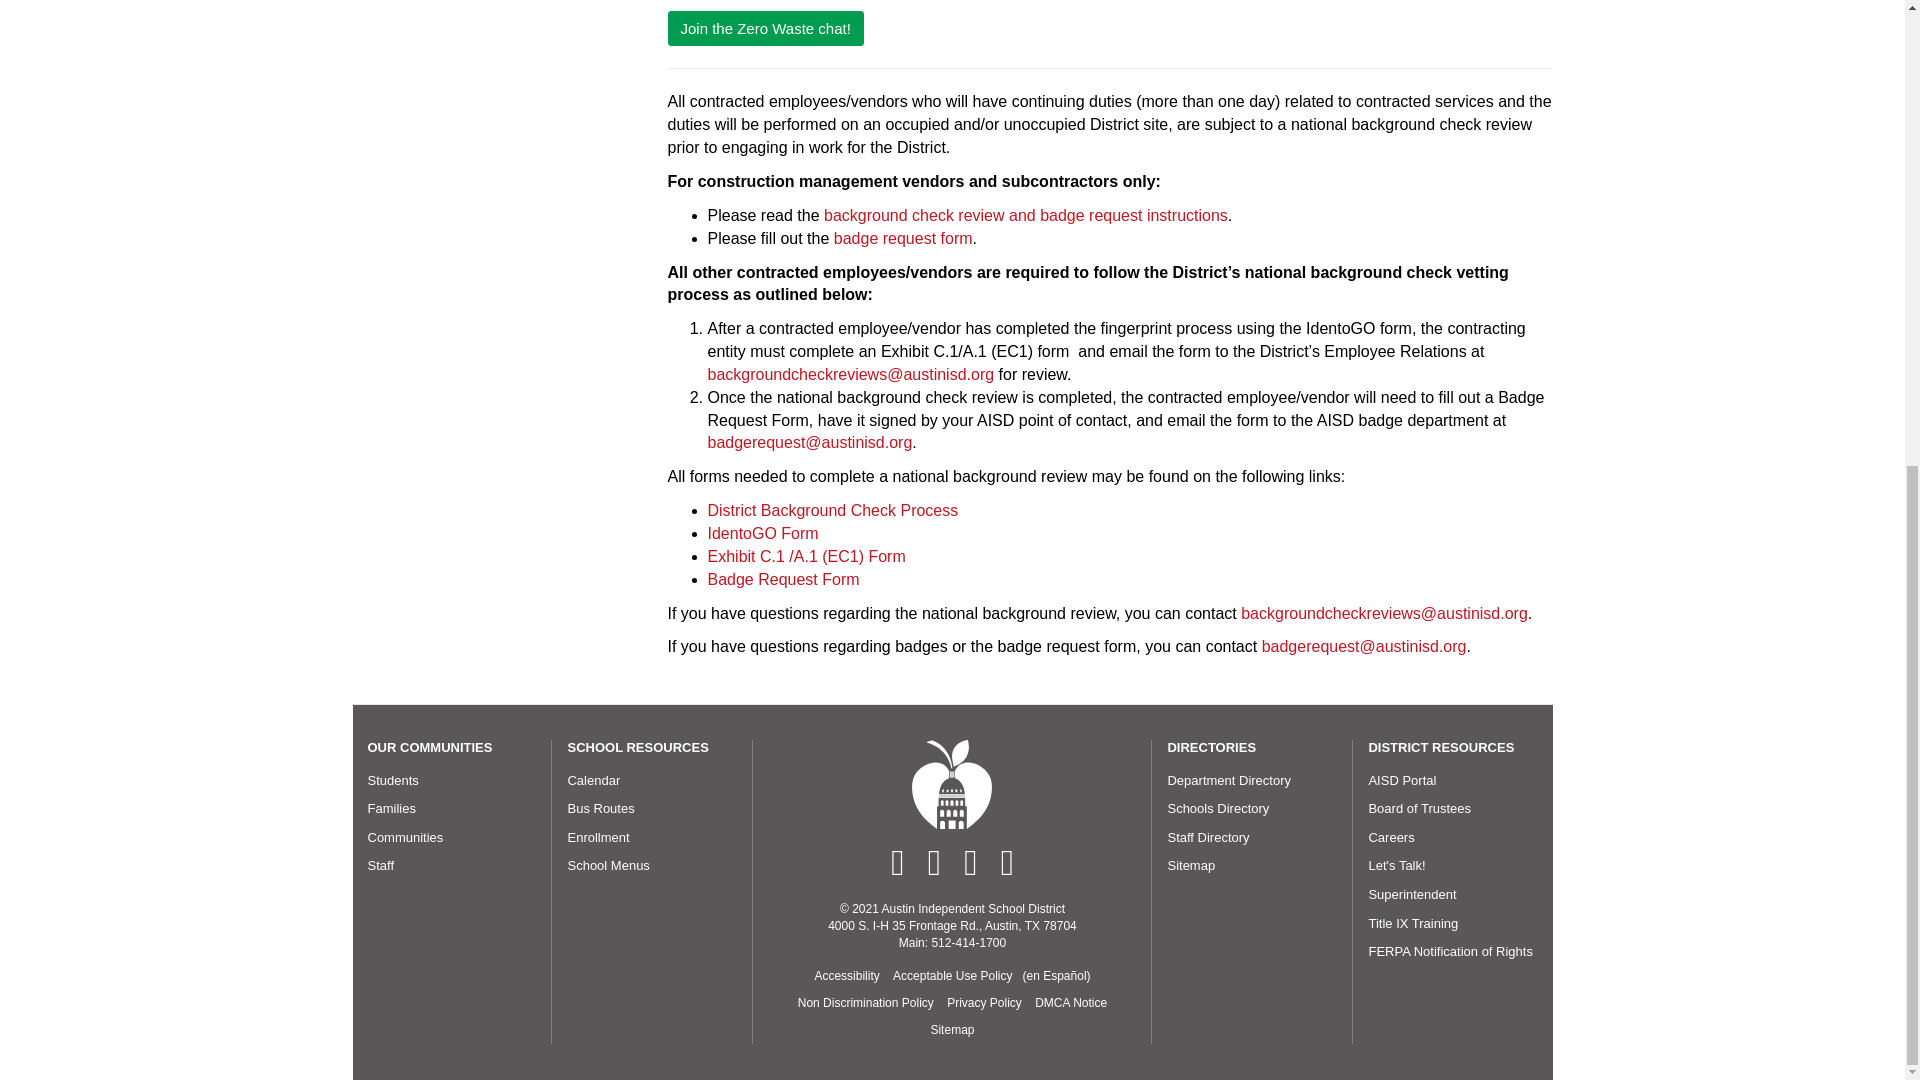 The image size is (1920, 1080). I want to click on Download PDF, so click(952, 976).